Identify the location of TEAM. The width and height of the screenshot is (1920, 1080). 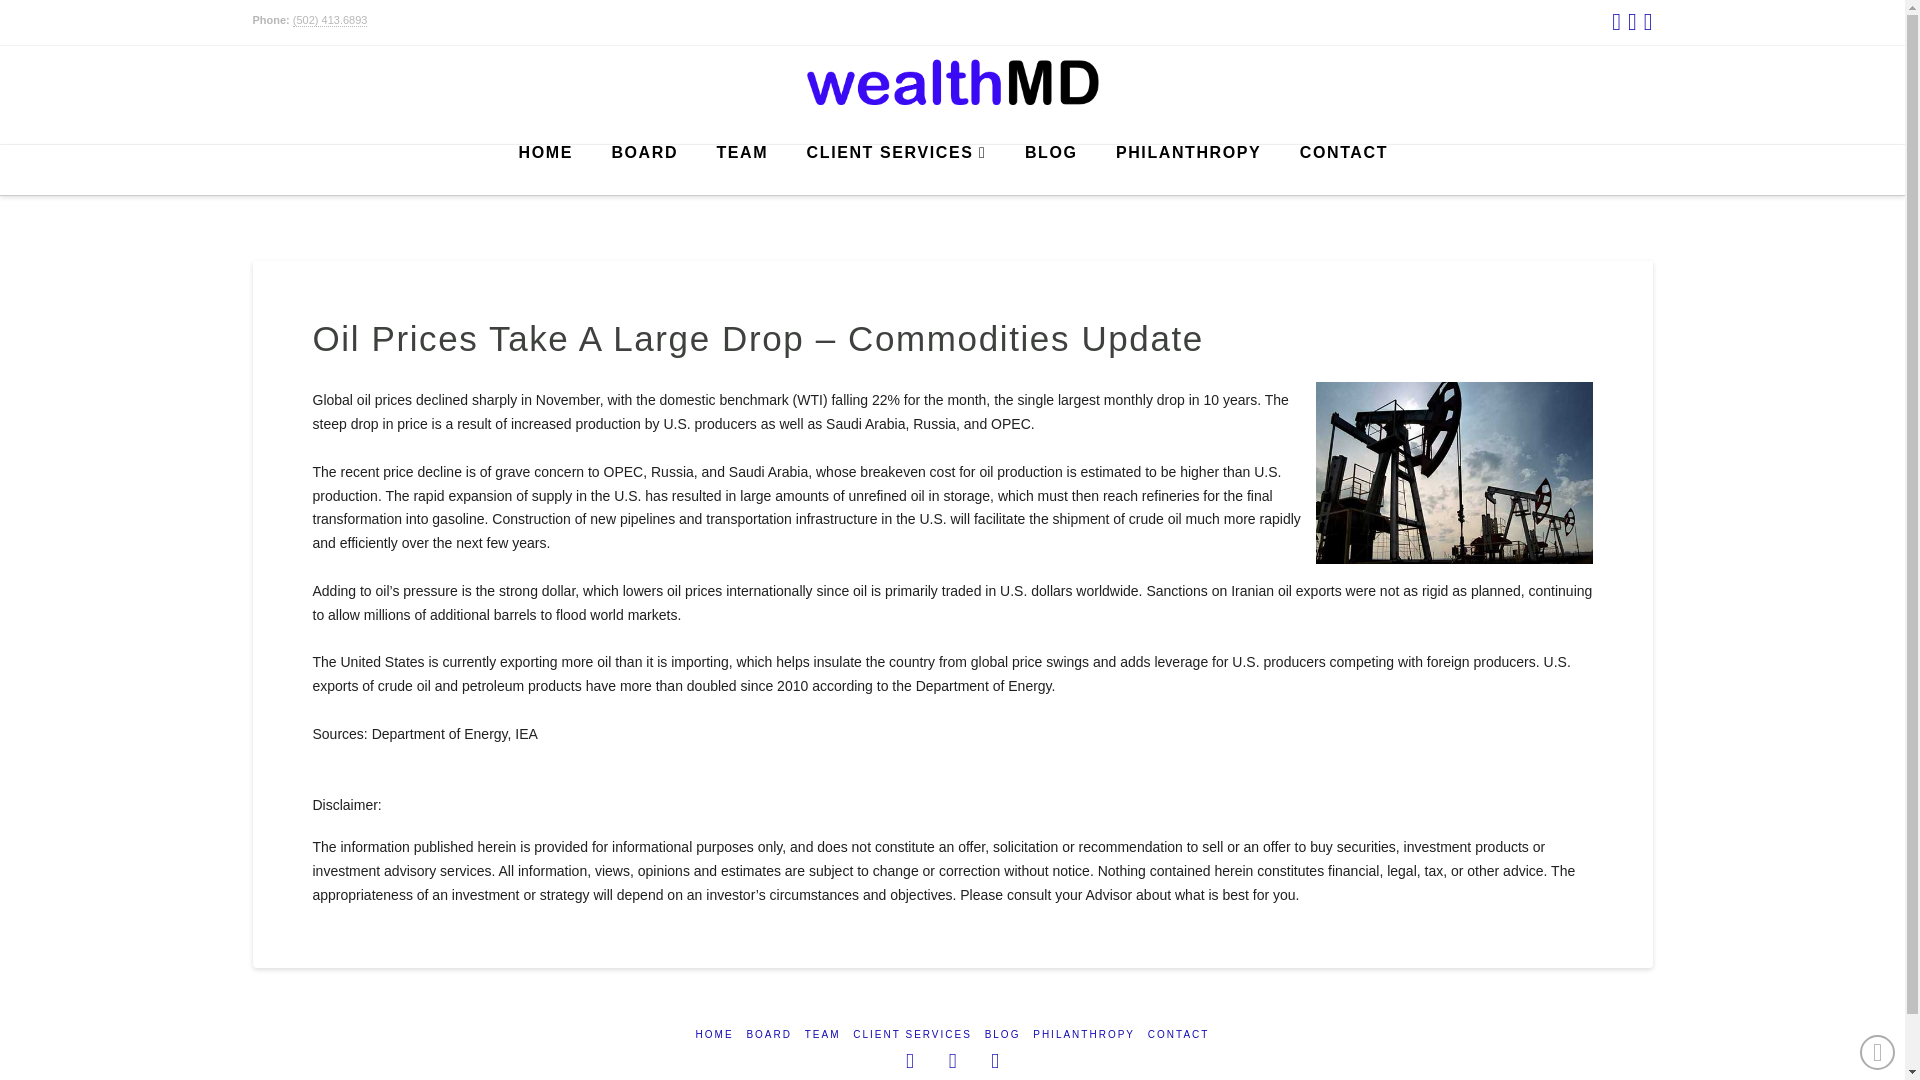
(822, 1034).